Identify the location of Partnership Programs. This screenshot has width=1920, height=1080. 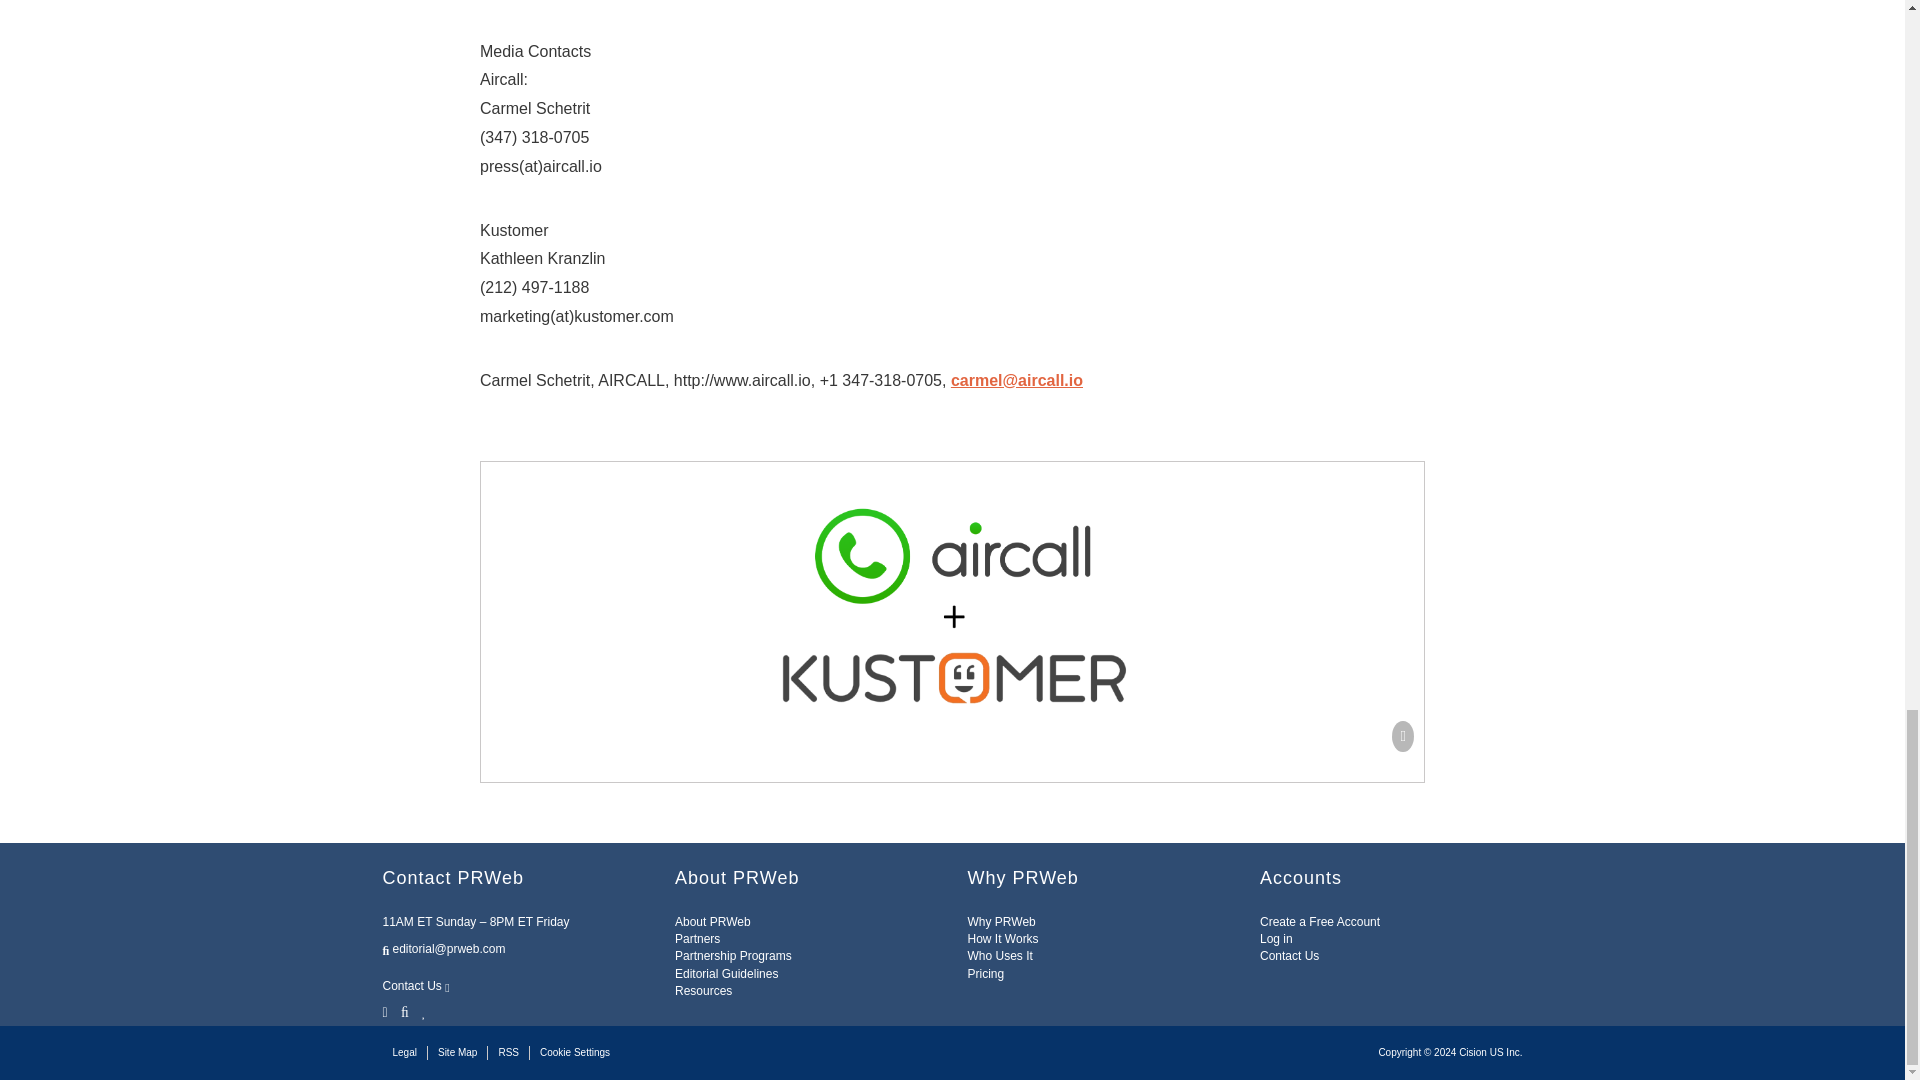
(733, 956).